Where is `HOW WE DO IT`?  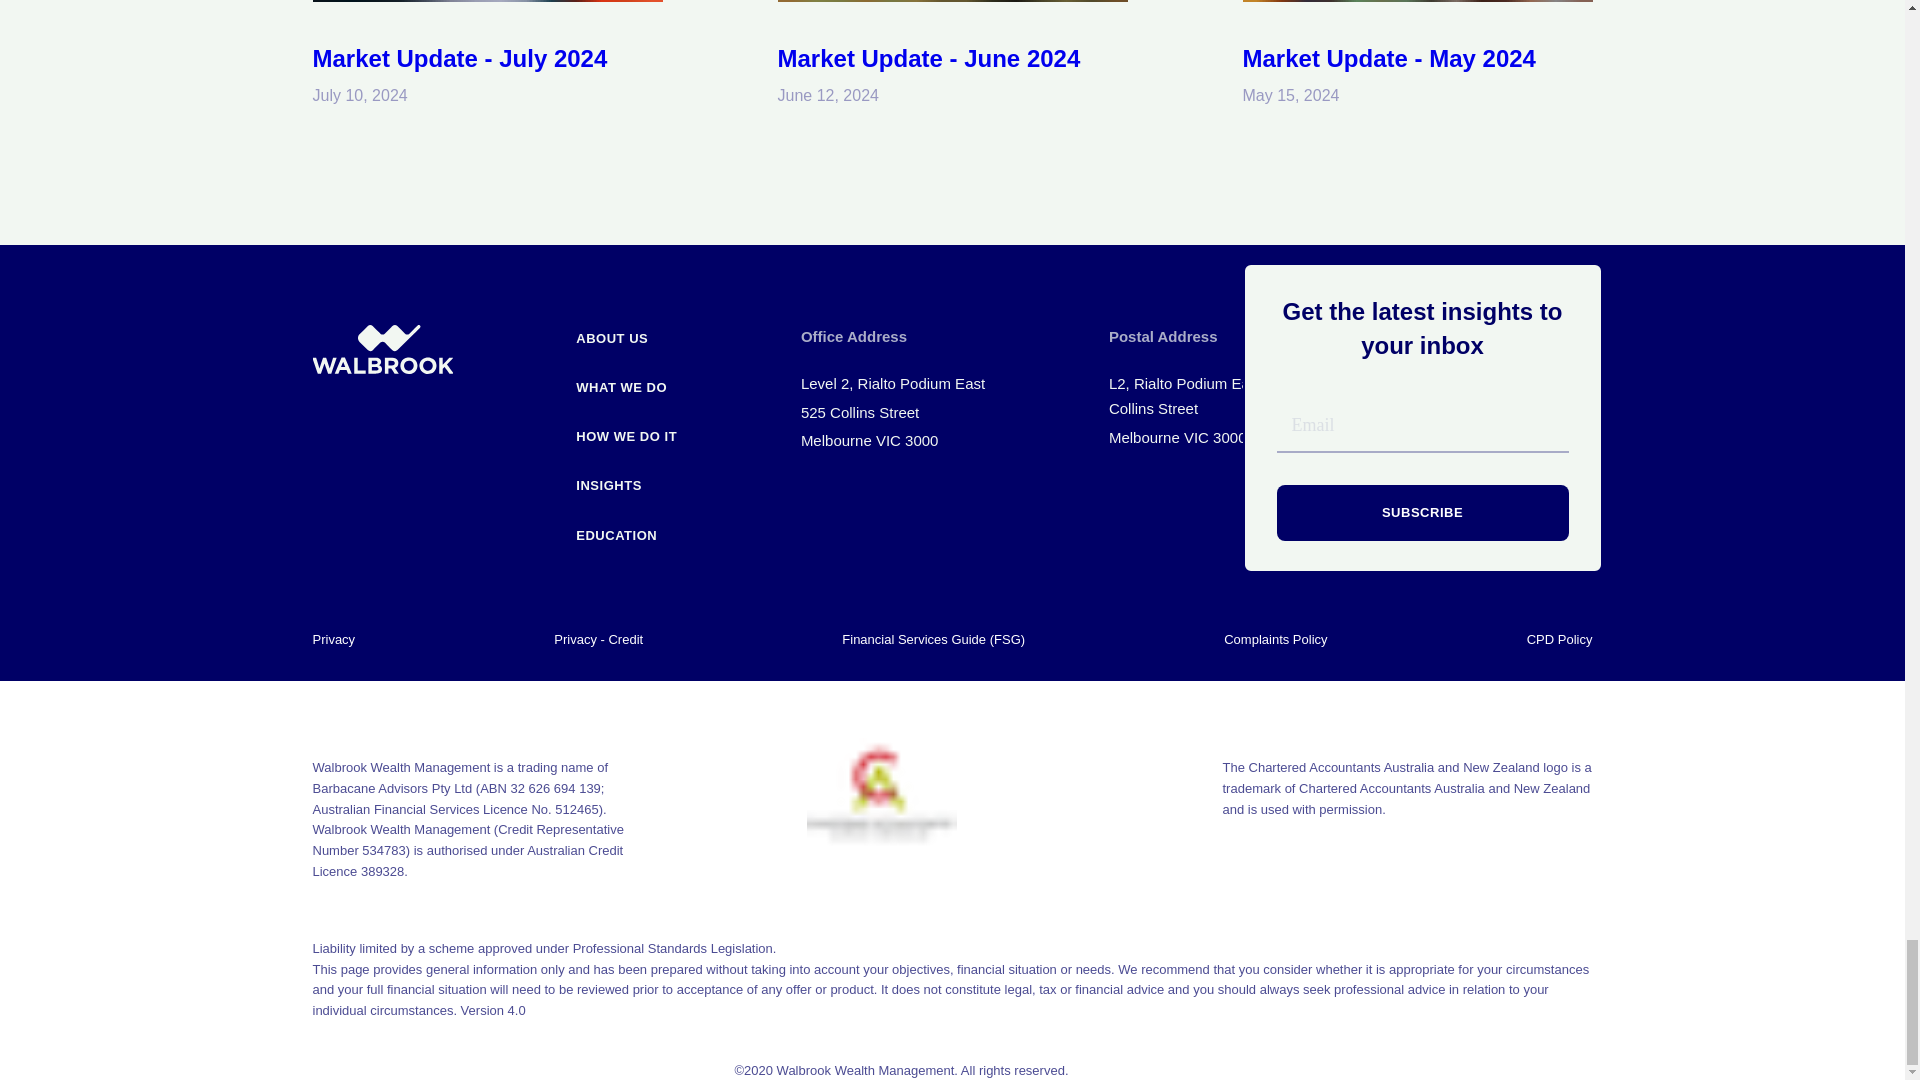 HOW WE DO IT is located at coordinates (626, 429).